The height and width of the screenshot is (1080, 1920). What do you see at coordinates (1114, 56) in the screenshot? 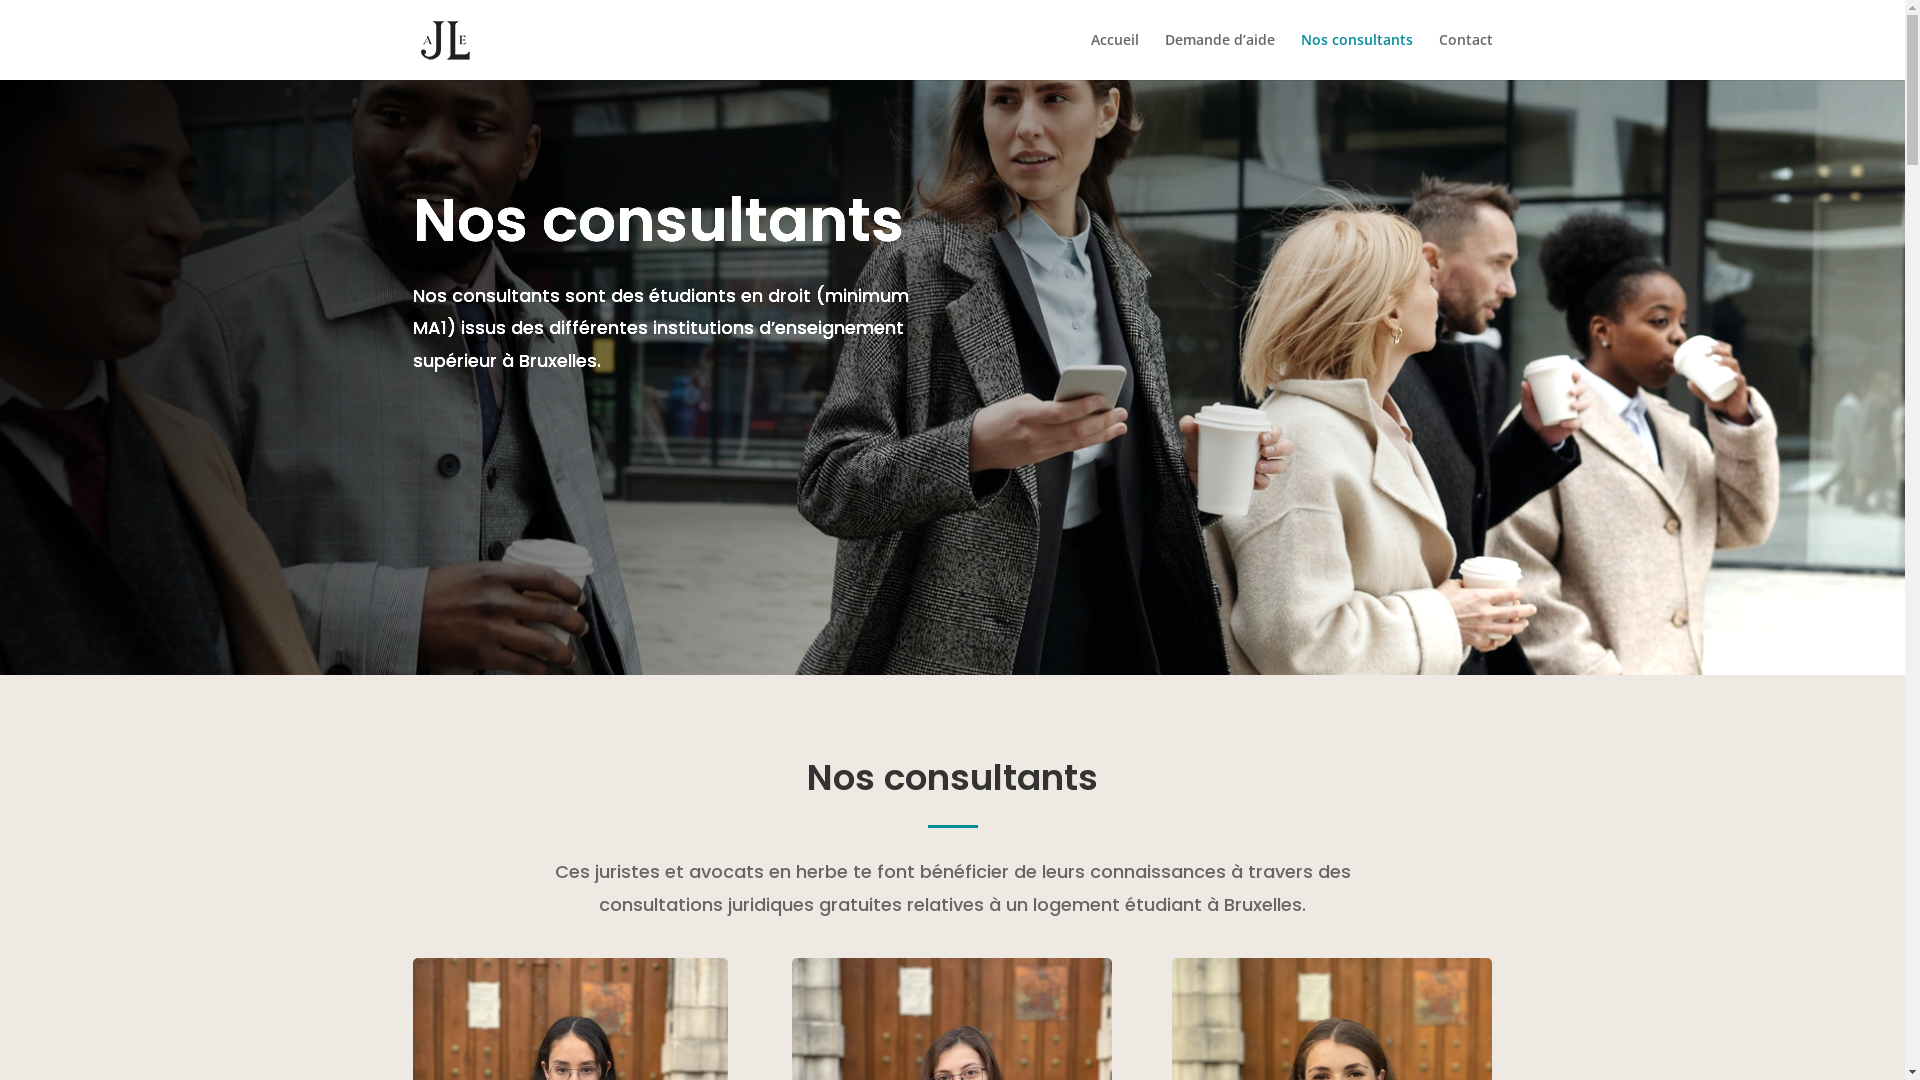
I see `Accueil` at bounding box center [1114, 56].